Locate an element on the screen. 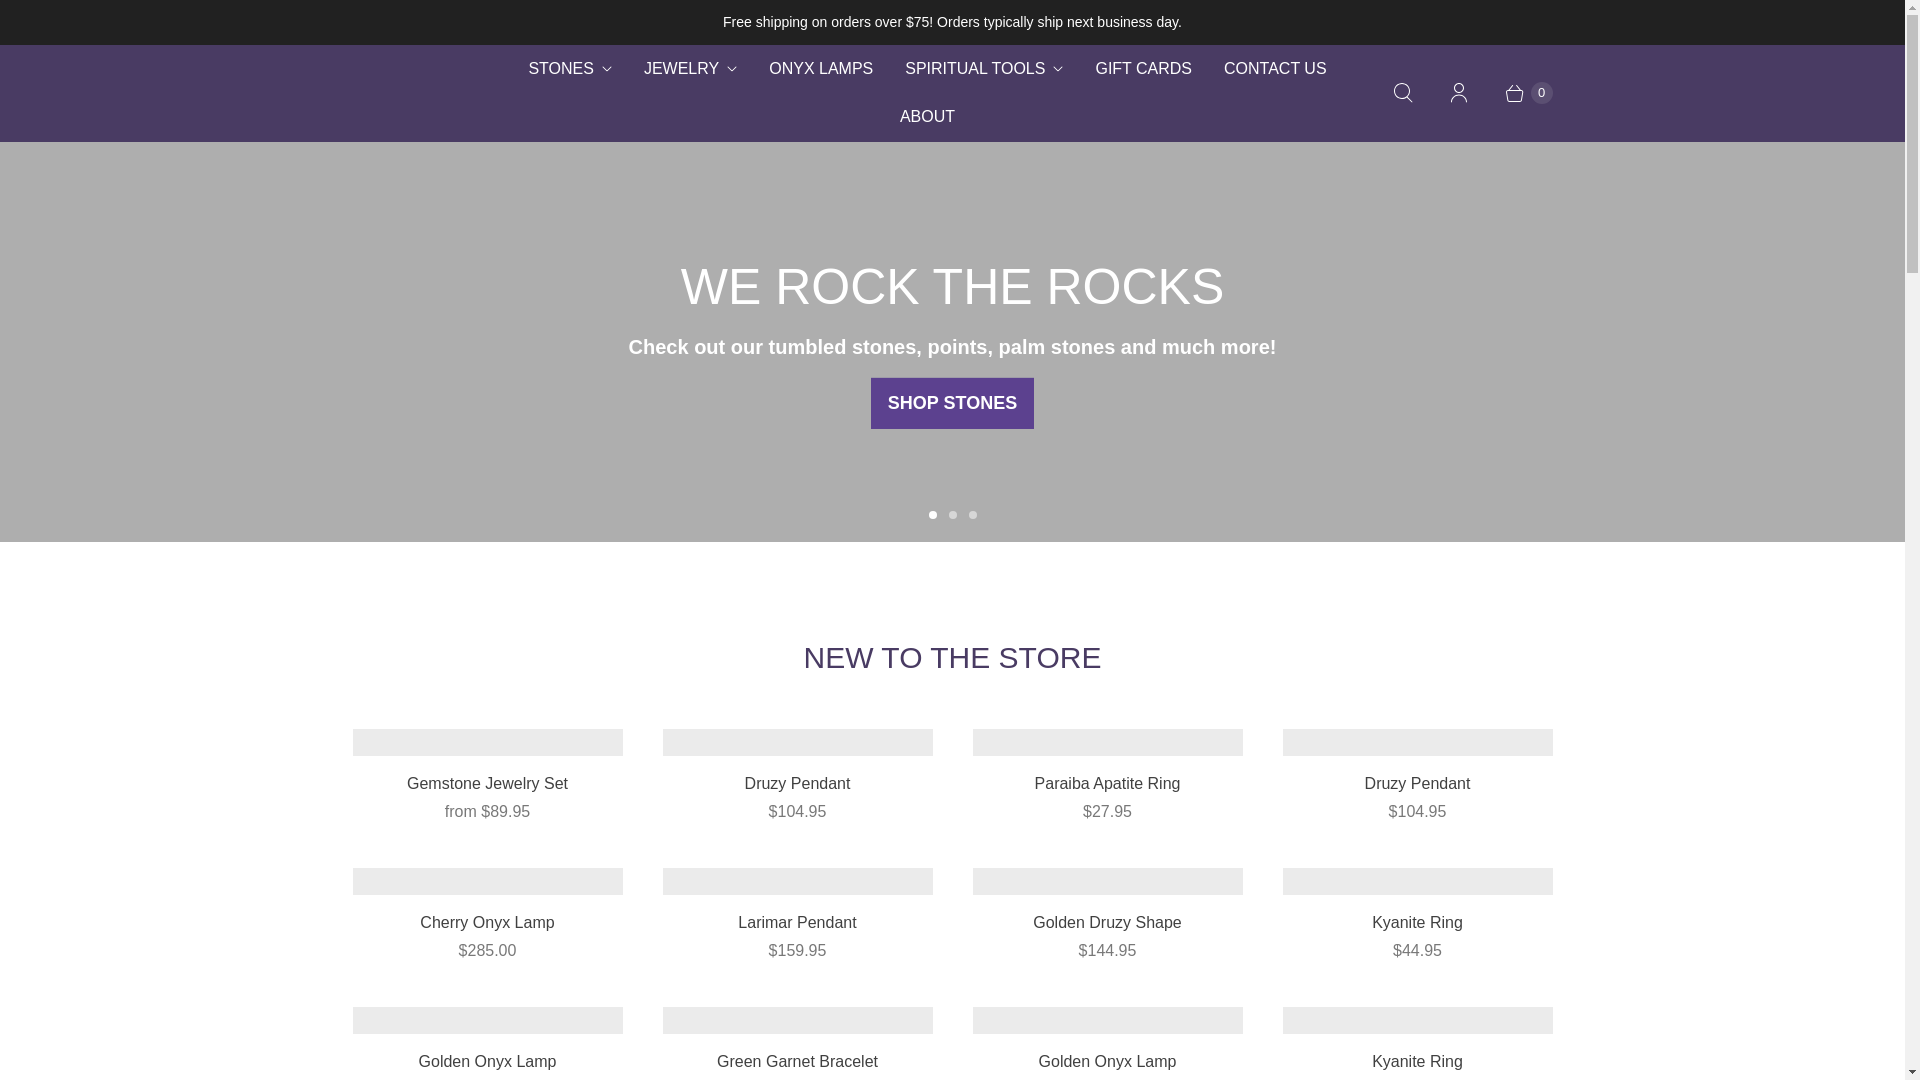 The image size is (1920, 1080). ABOUT is located at coordinates (927, 116).